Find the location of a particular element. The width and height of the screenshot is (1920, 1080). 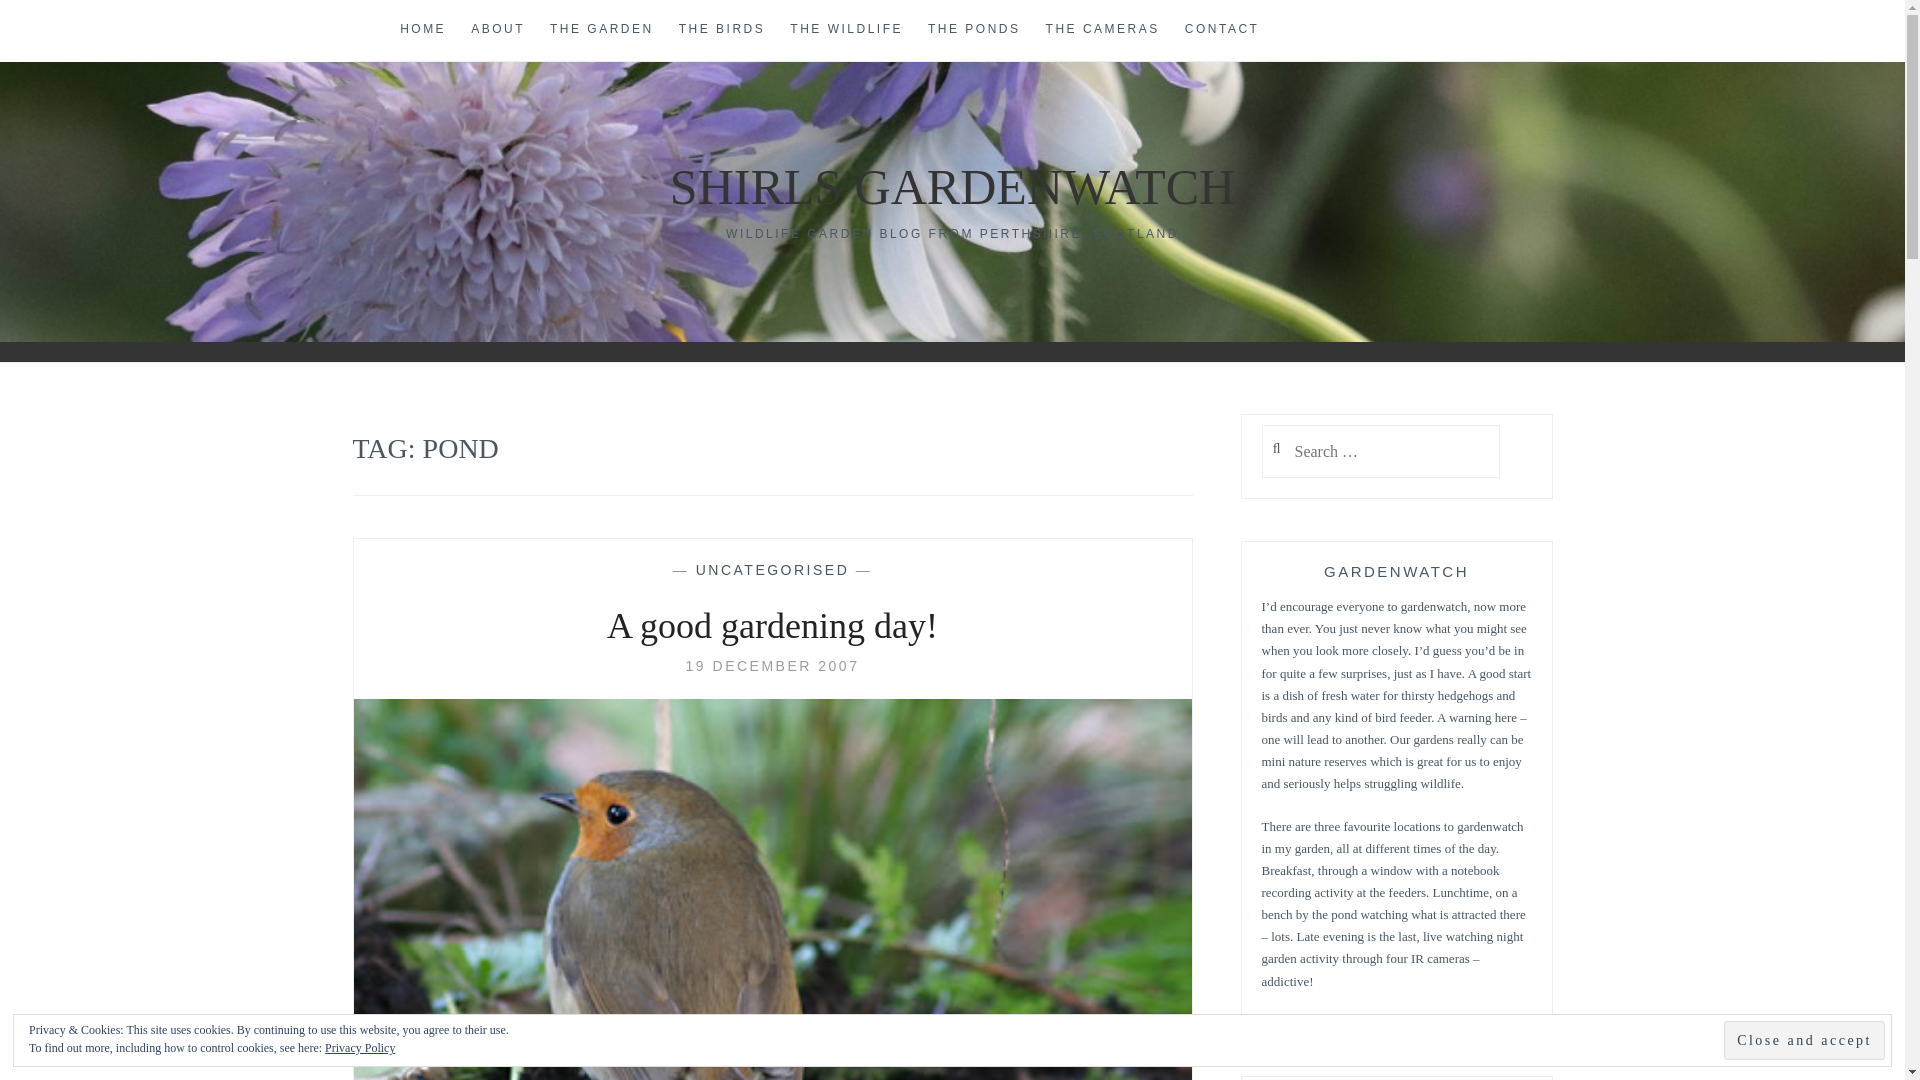

Search is located at coordinates (56, 25).